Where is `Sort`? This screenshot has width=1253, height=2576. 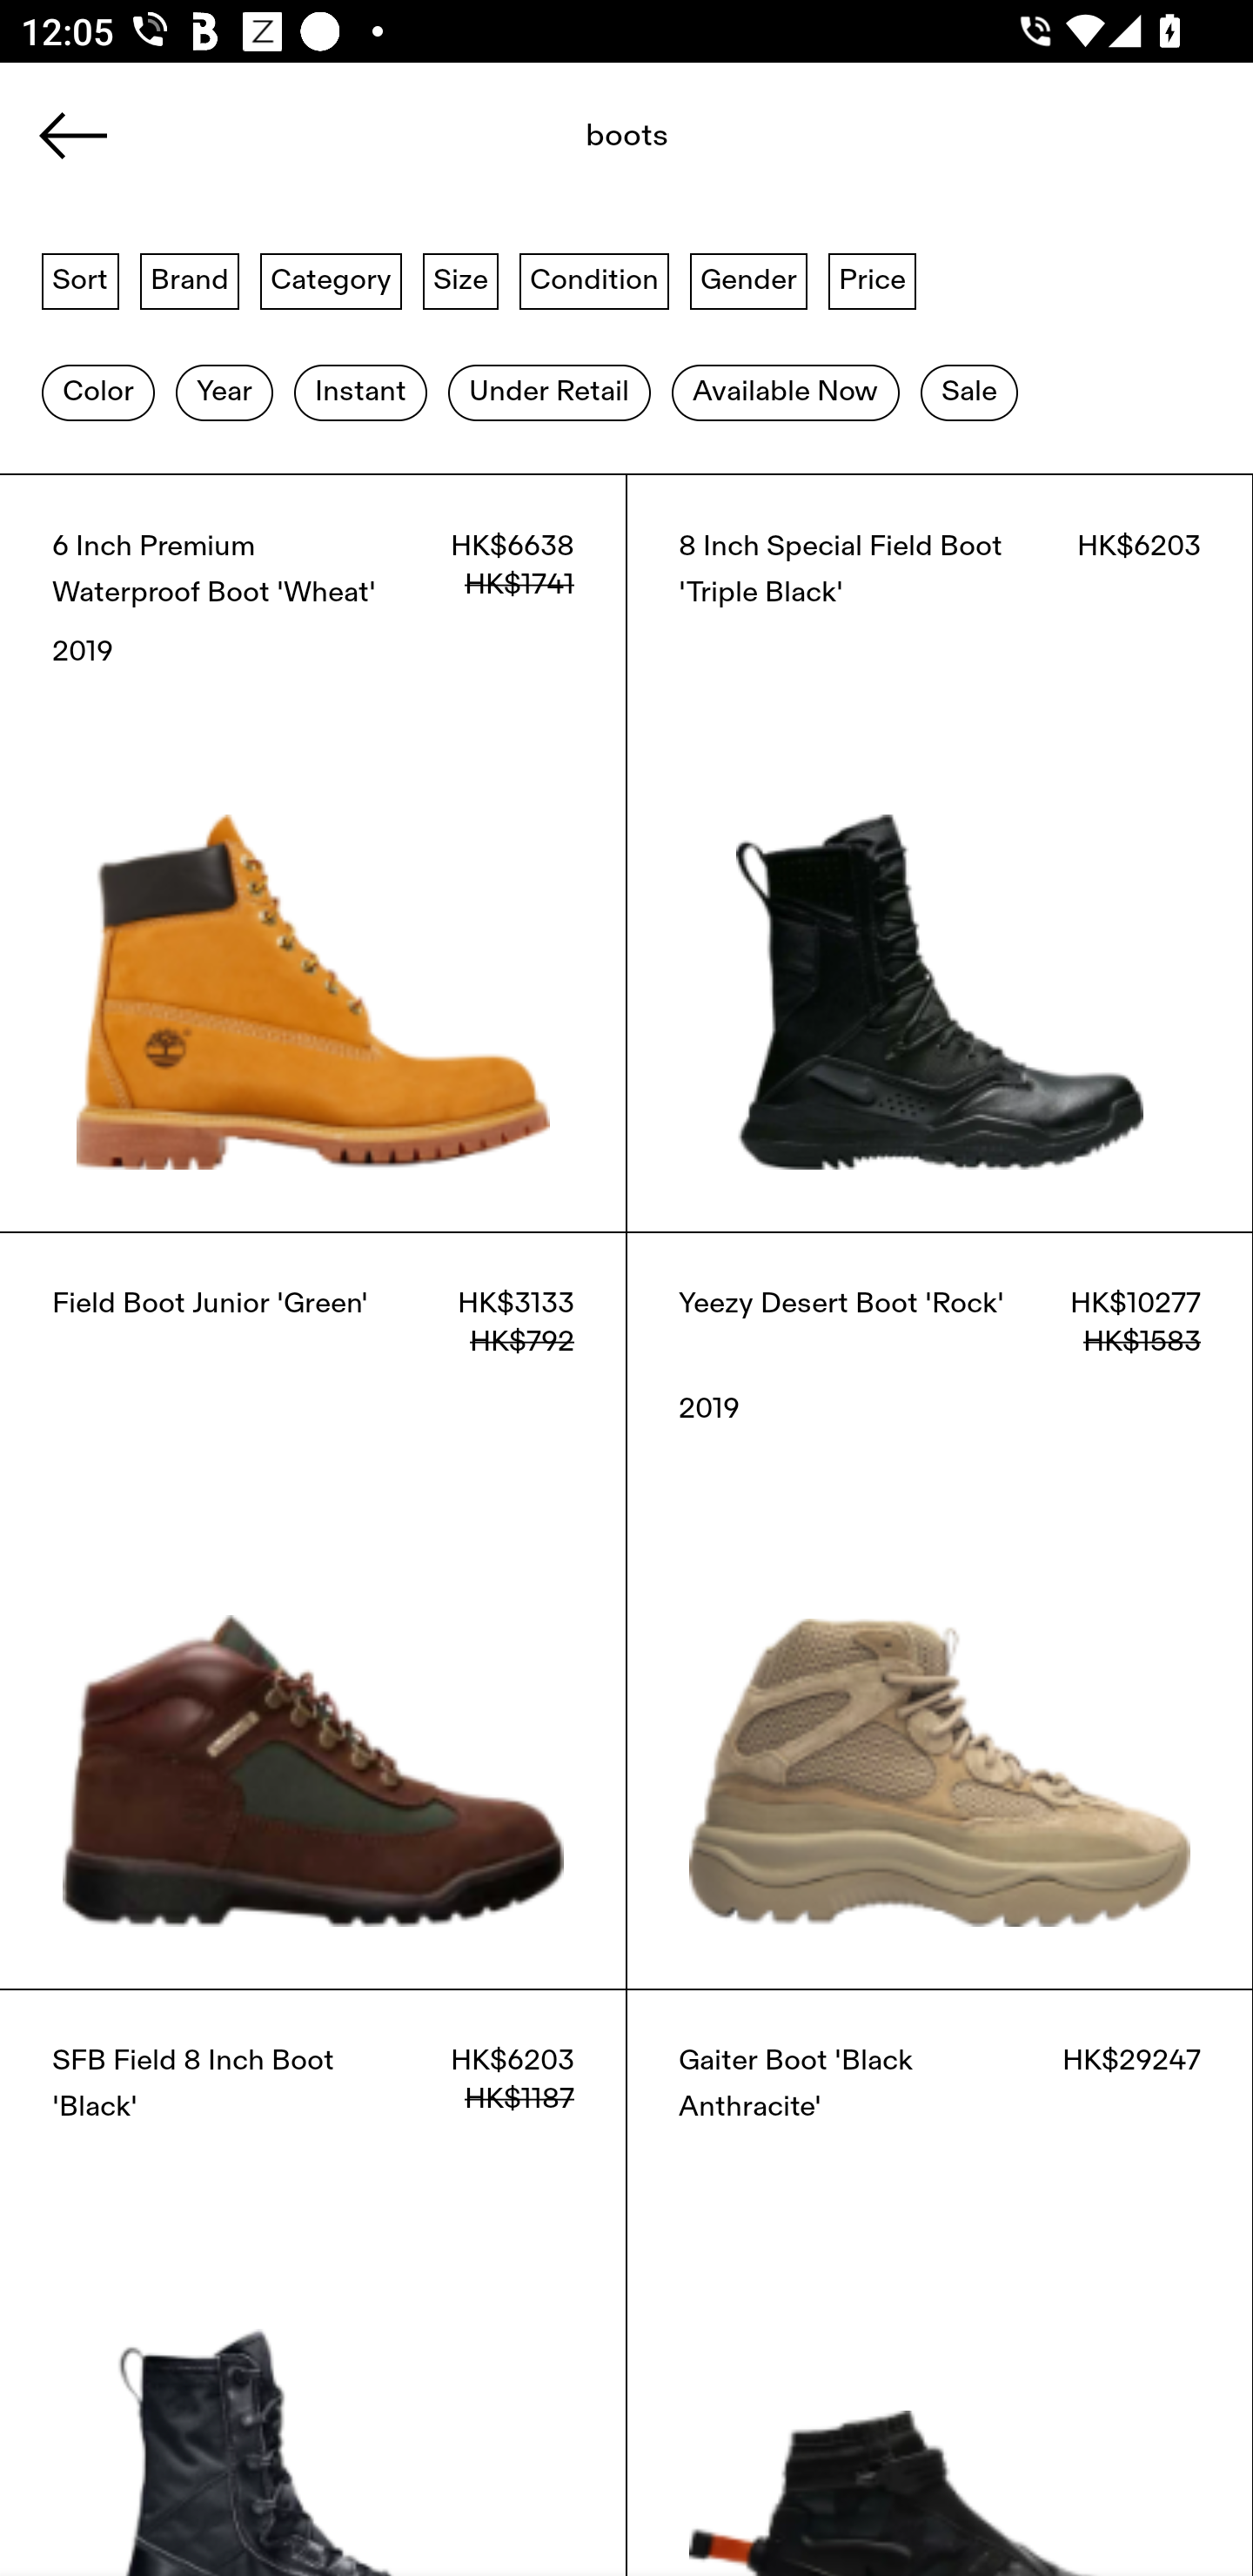 Sort is located at coordinates (80, 279).